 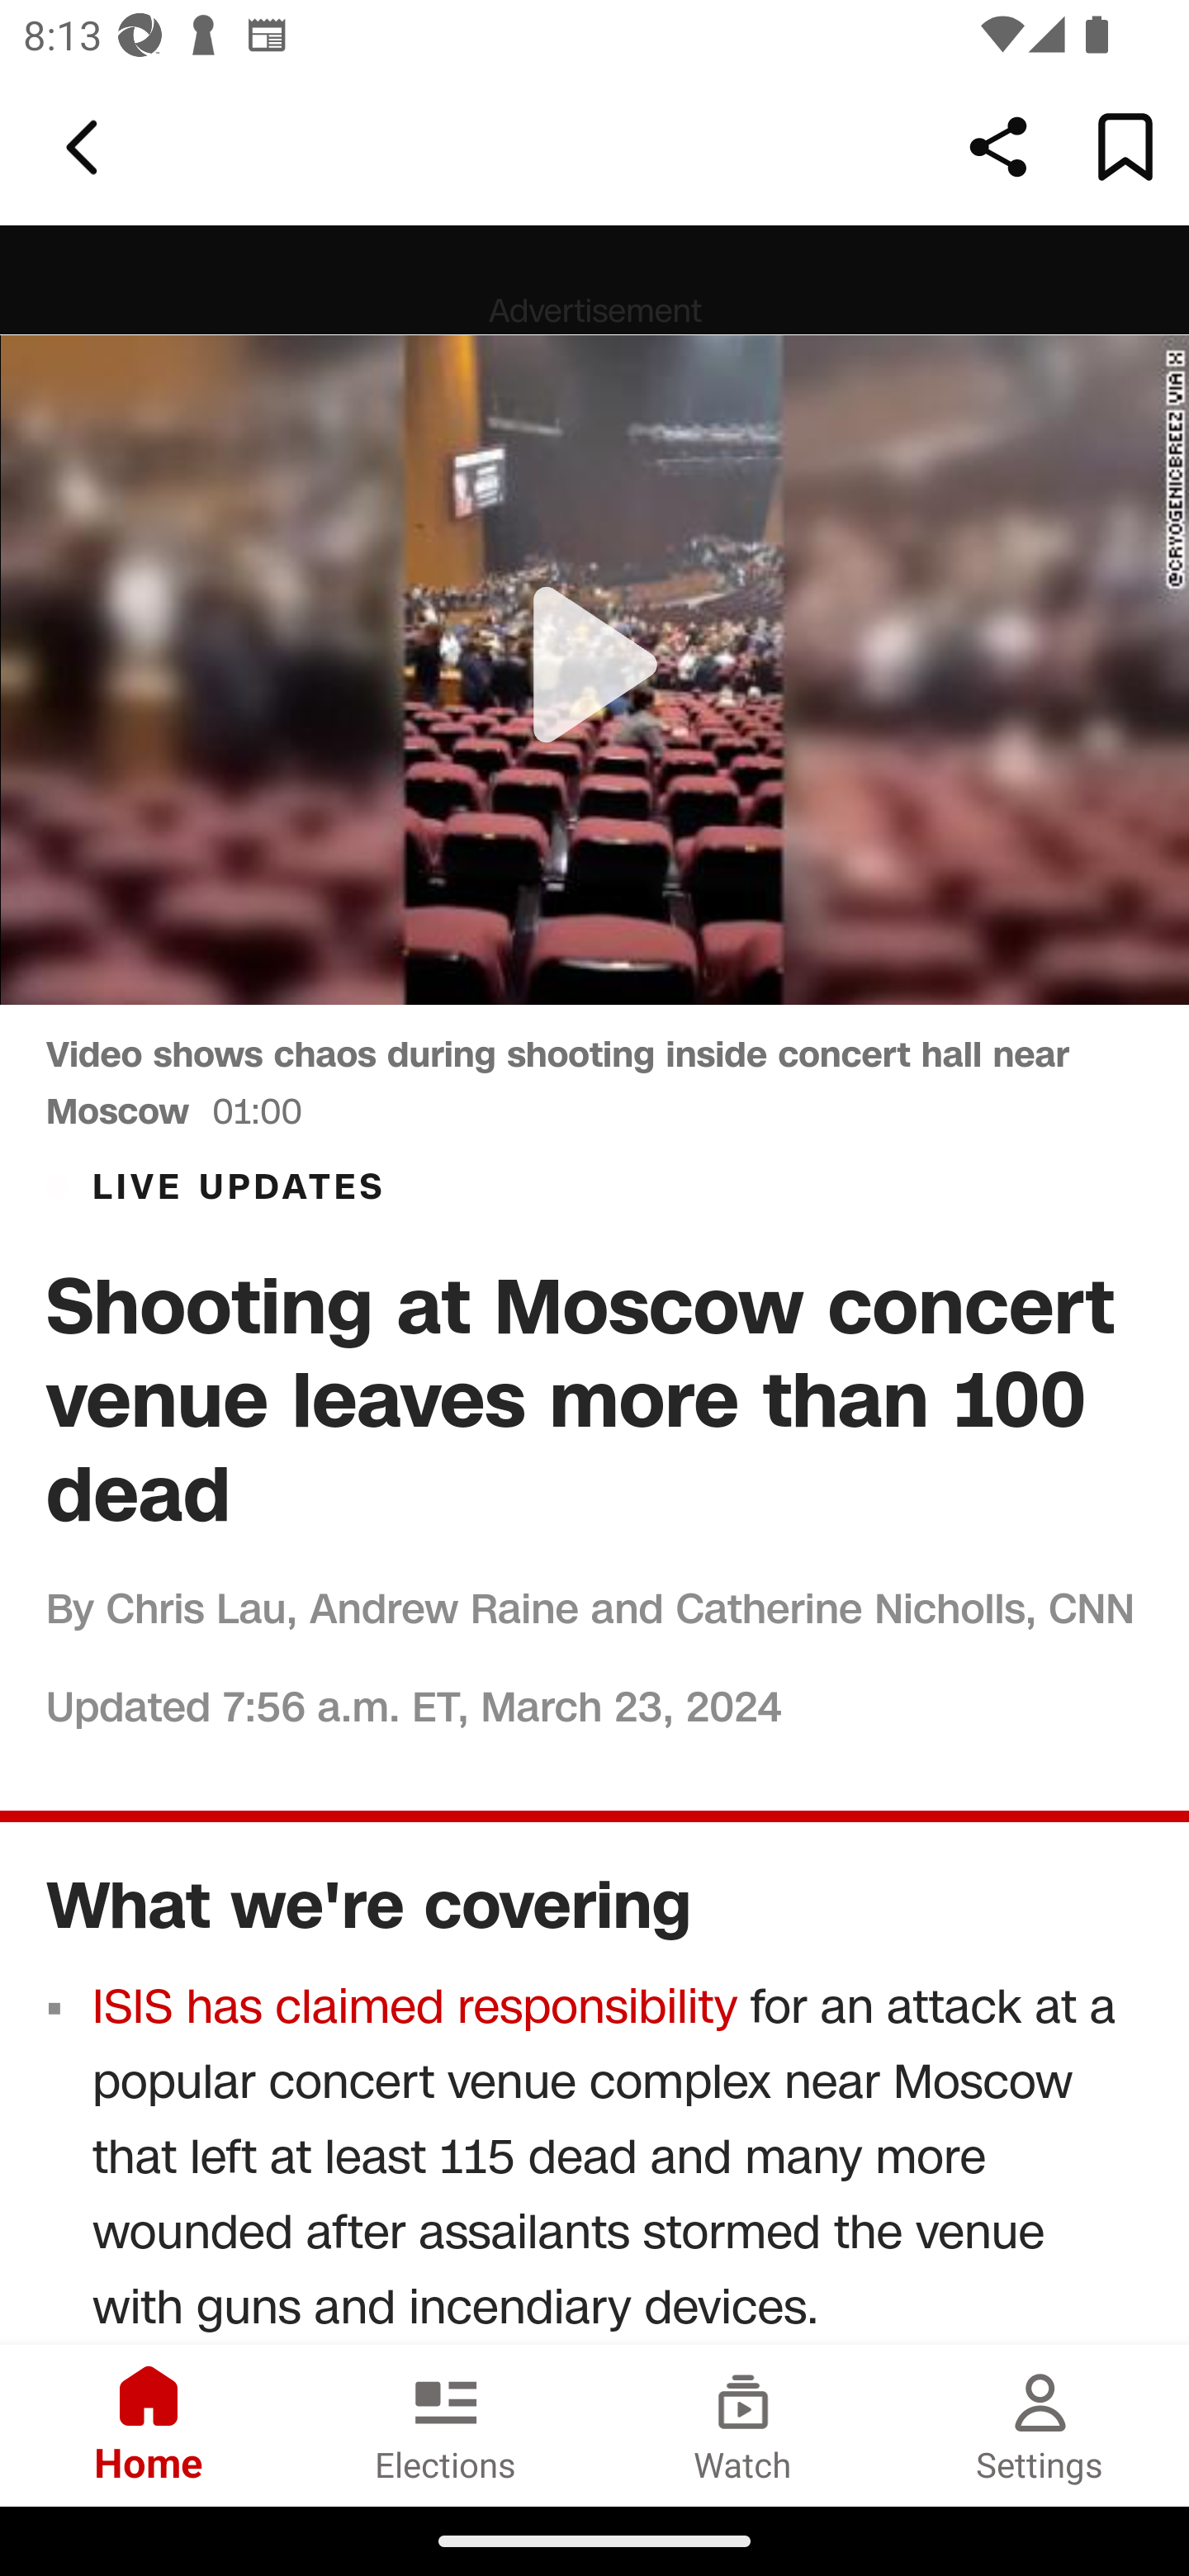 I want to click on Settings, so click(x=1040, y=2425).